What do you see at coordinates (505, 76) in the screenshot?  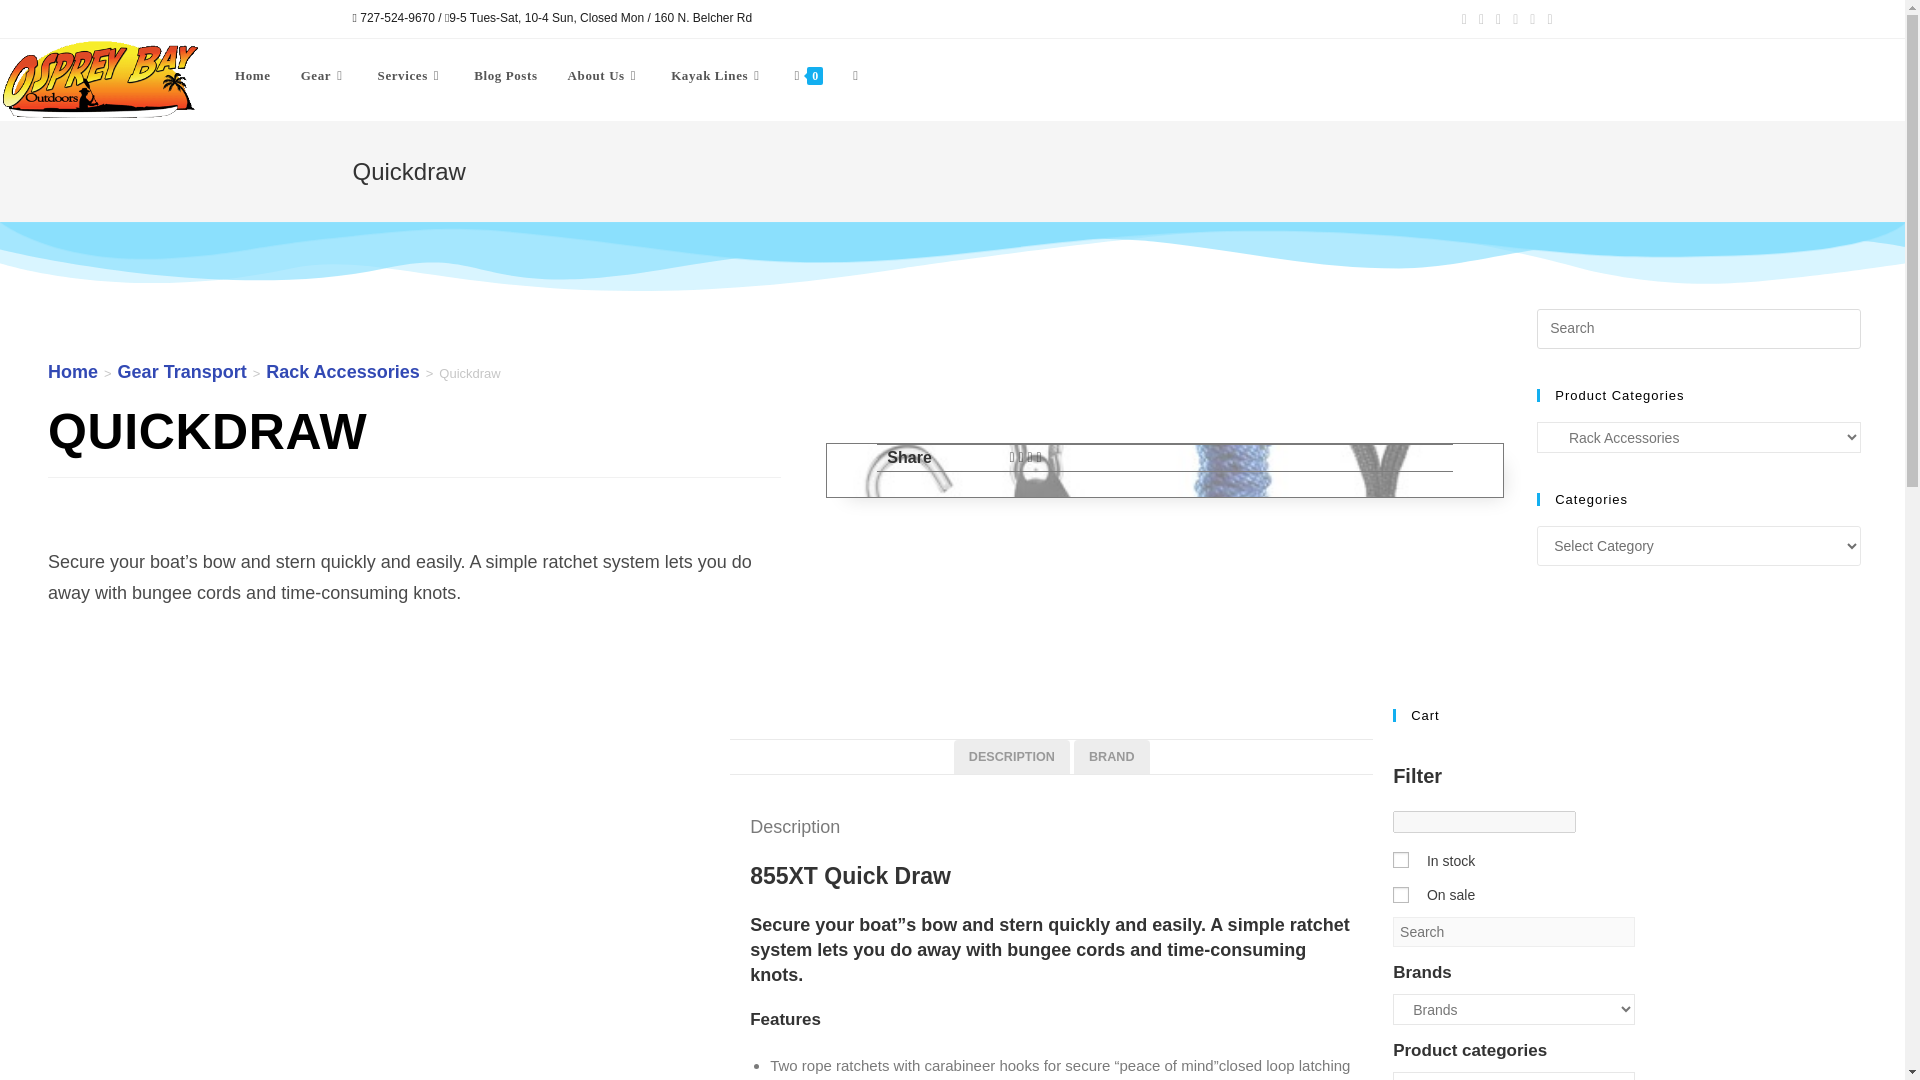 I see `Blog Posts` at bounding box center [505, 76].